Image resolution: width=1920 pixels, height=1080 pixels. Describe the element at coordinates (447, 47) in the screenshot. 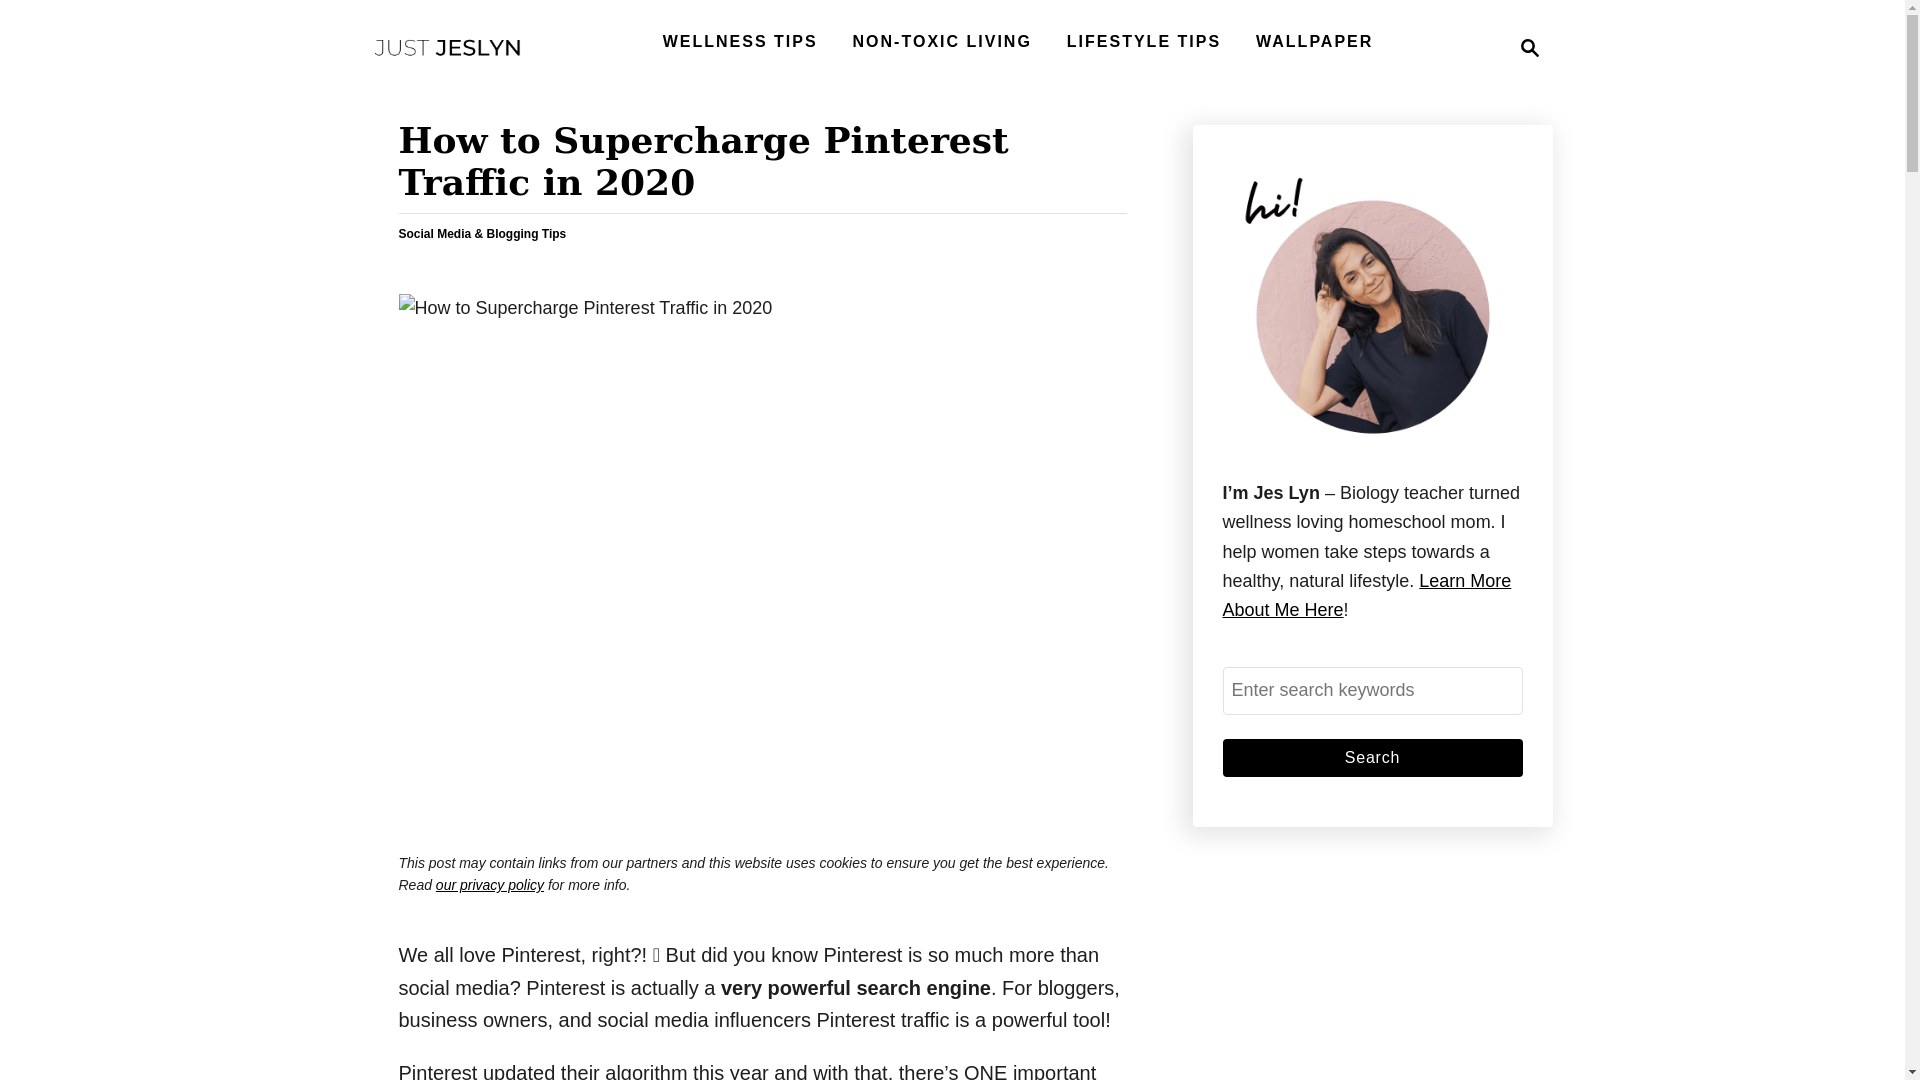

I see `Learn More About Me Here` at that location.